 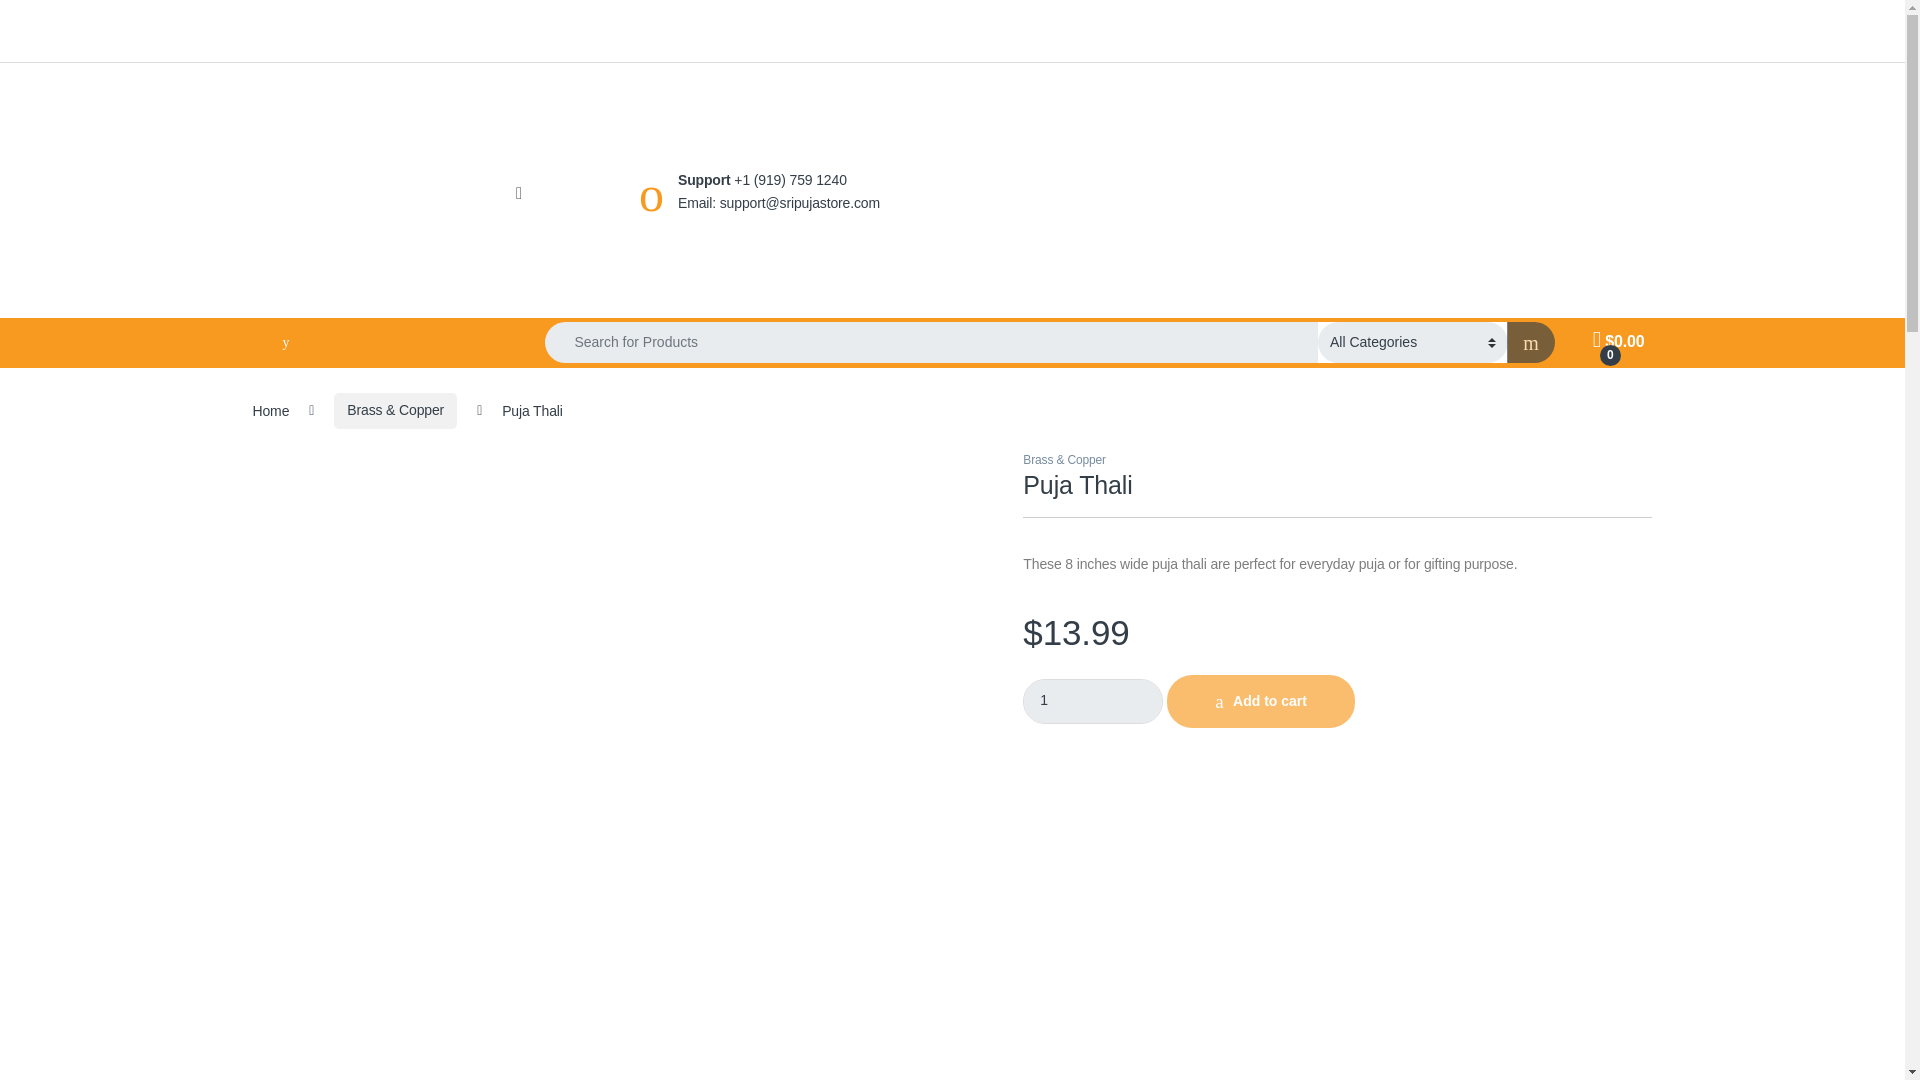 What do you see at coordinates (1261, 701) in the screenshot?
I see `Add to cart` at bounding box center [1261, 701].